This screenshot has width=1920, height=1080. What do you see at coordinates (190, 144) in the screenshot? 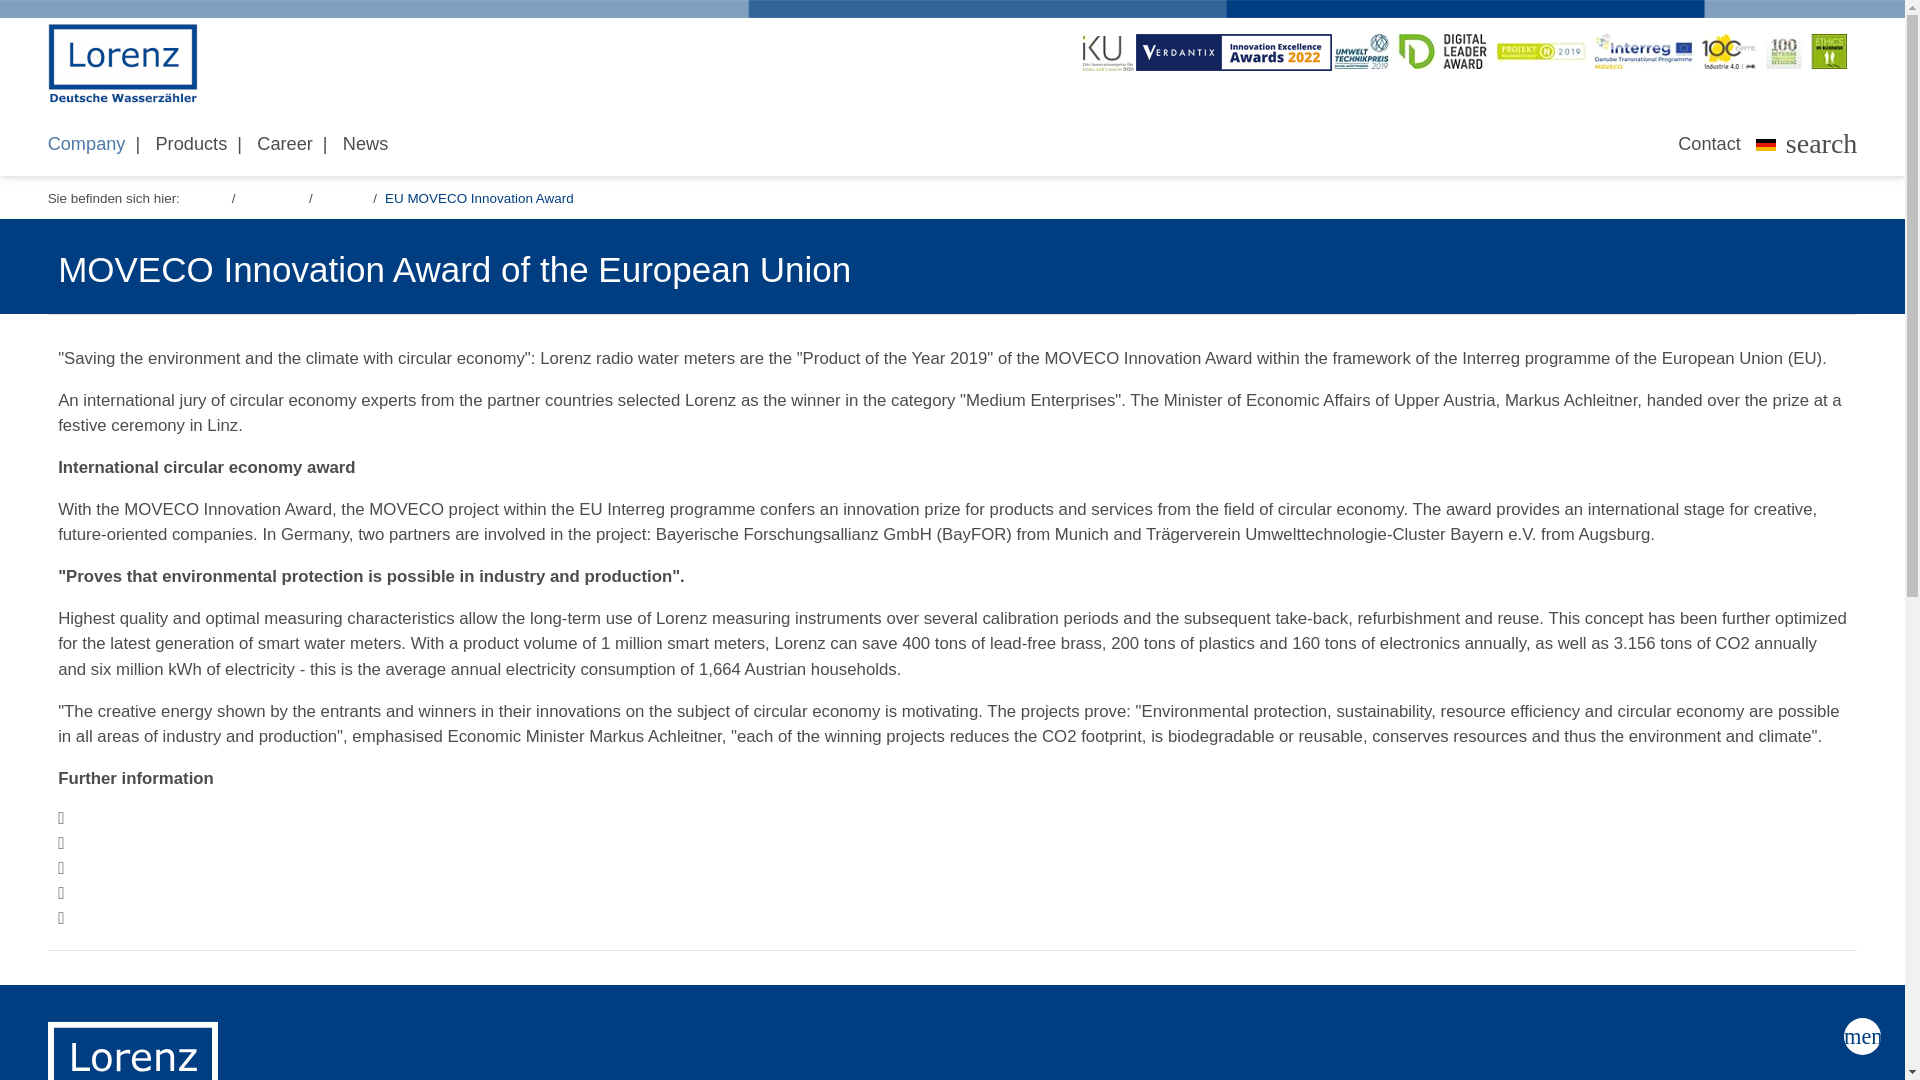
I see `Products` at bounding box center [190, 144].